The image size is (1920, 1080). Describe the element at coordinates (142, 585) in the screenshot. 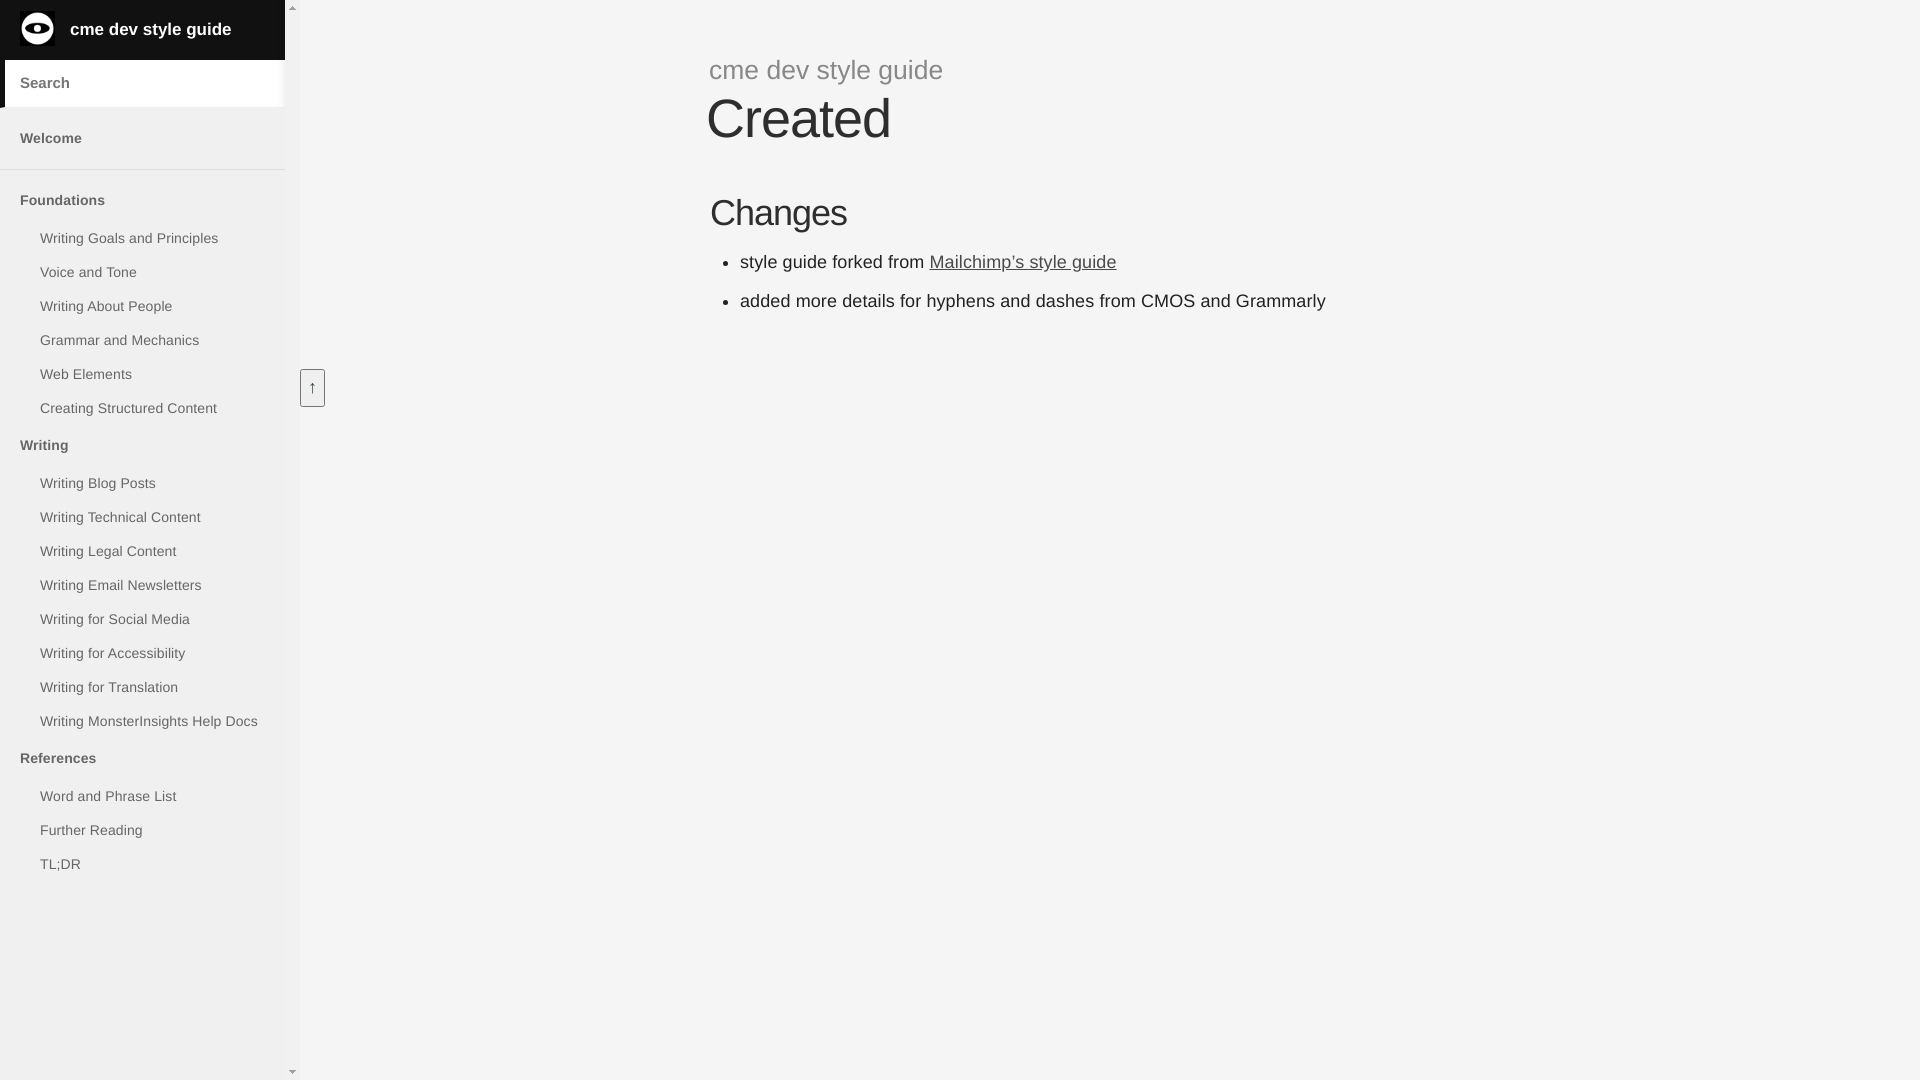

I see `Writing Email Newsletters` at that location.